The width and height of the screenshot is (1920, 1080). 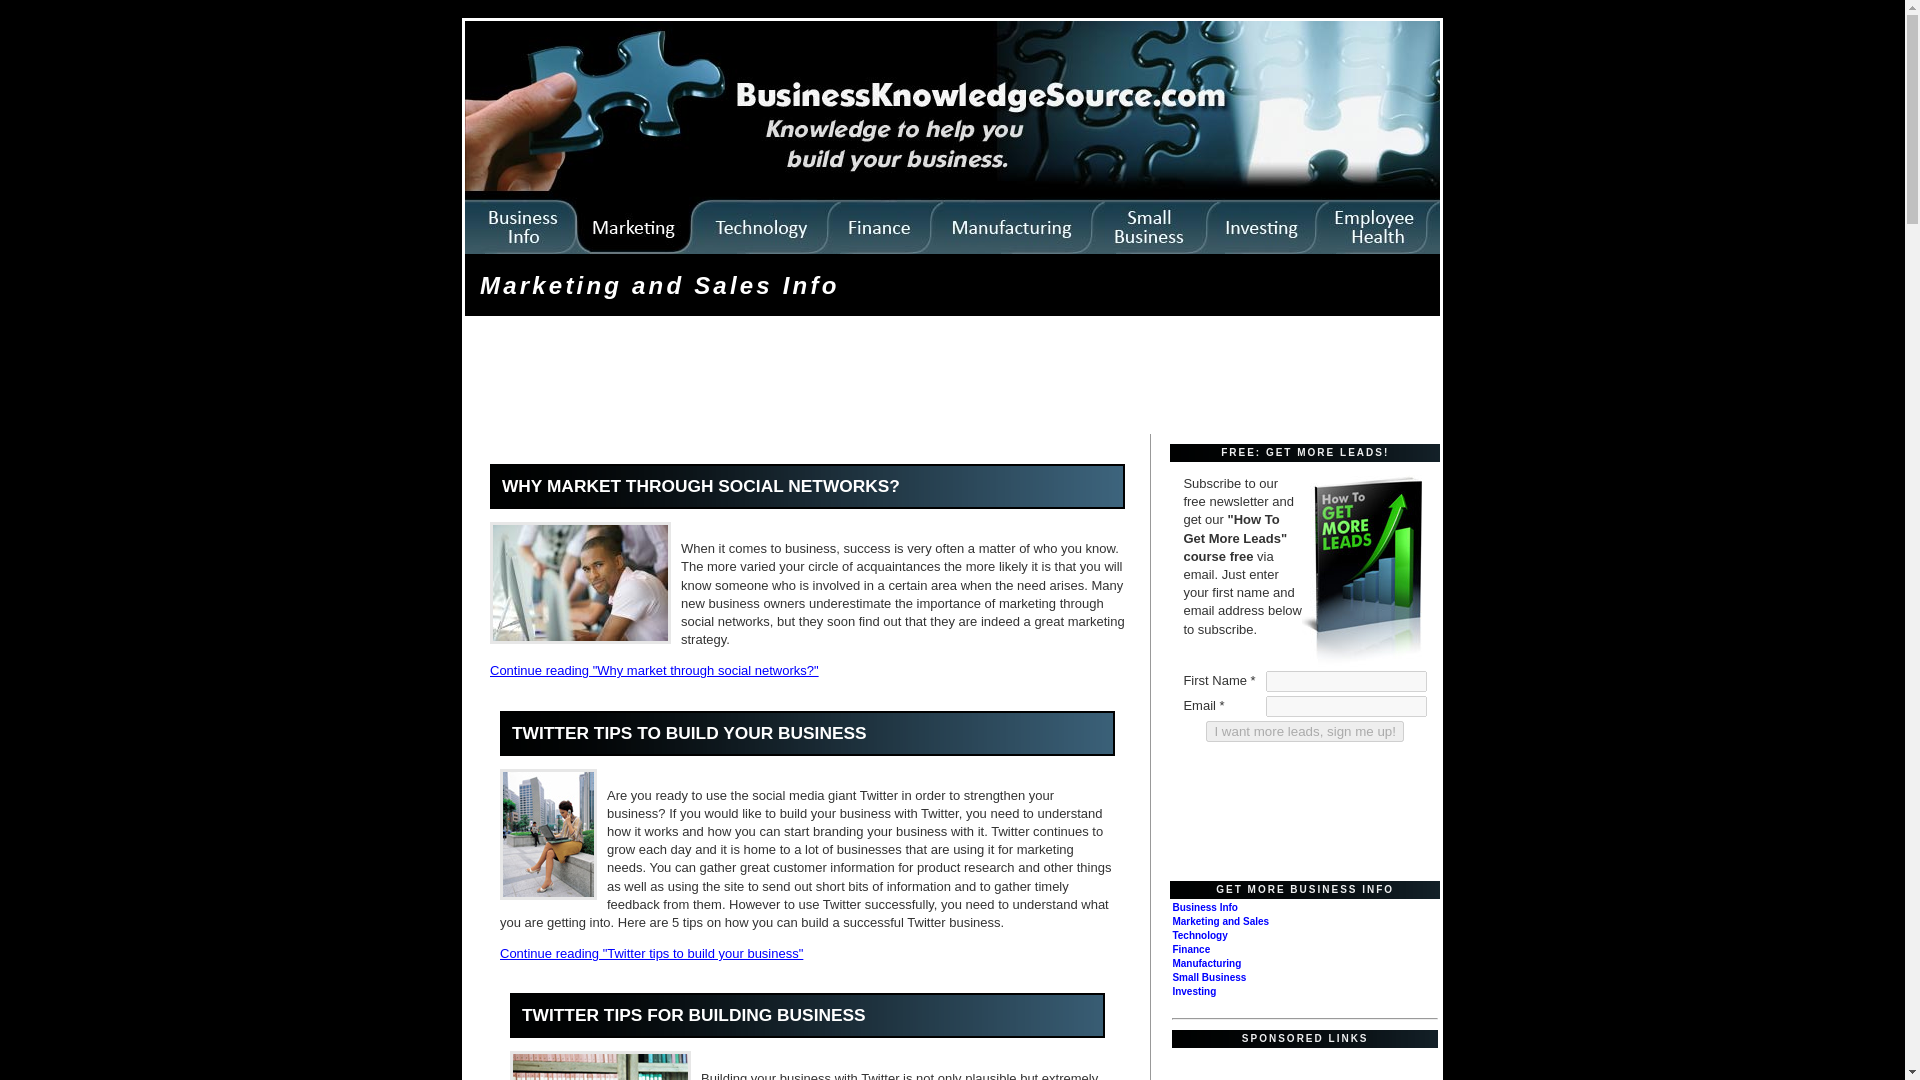 What do you see at coordinates (654, 670) in the screenshot?
I see `Continue reading "Why market through social networks?"` at bounding box center [654, 670].